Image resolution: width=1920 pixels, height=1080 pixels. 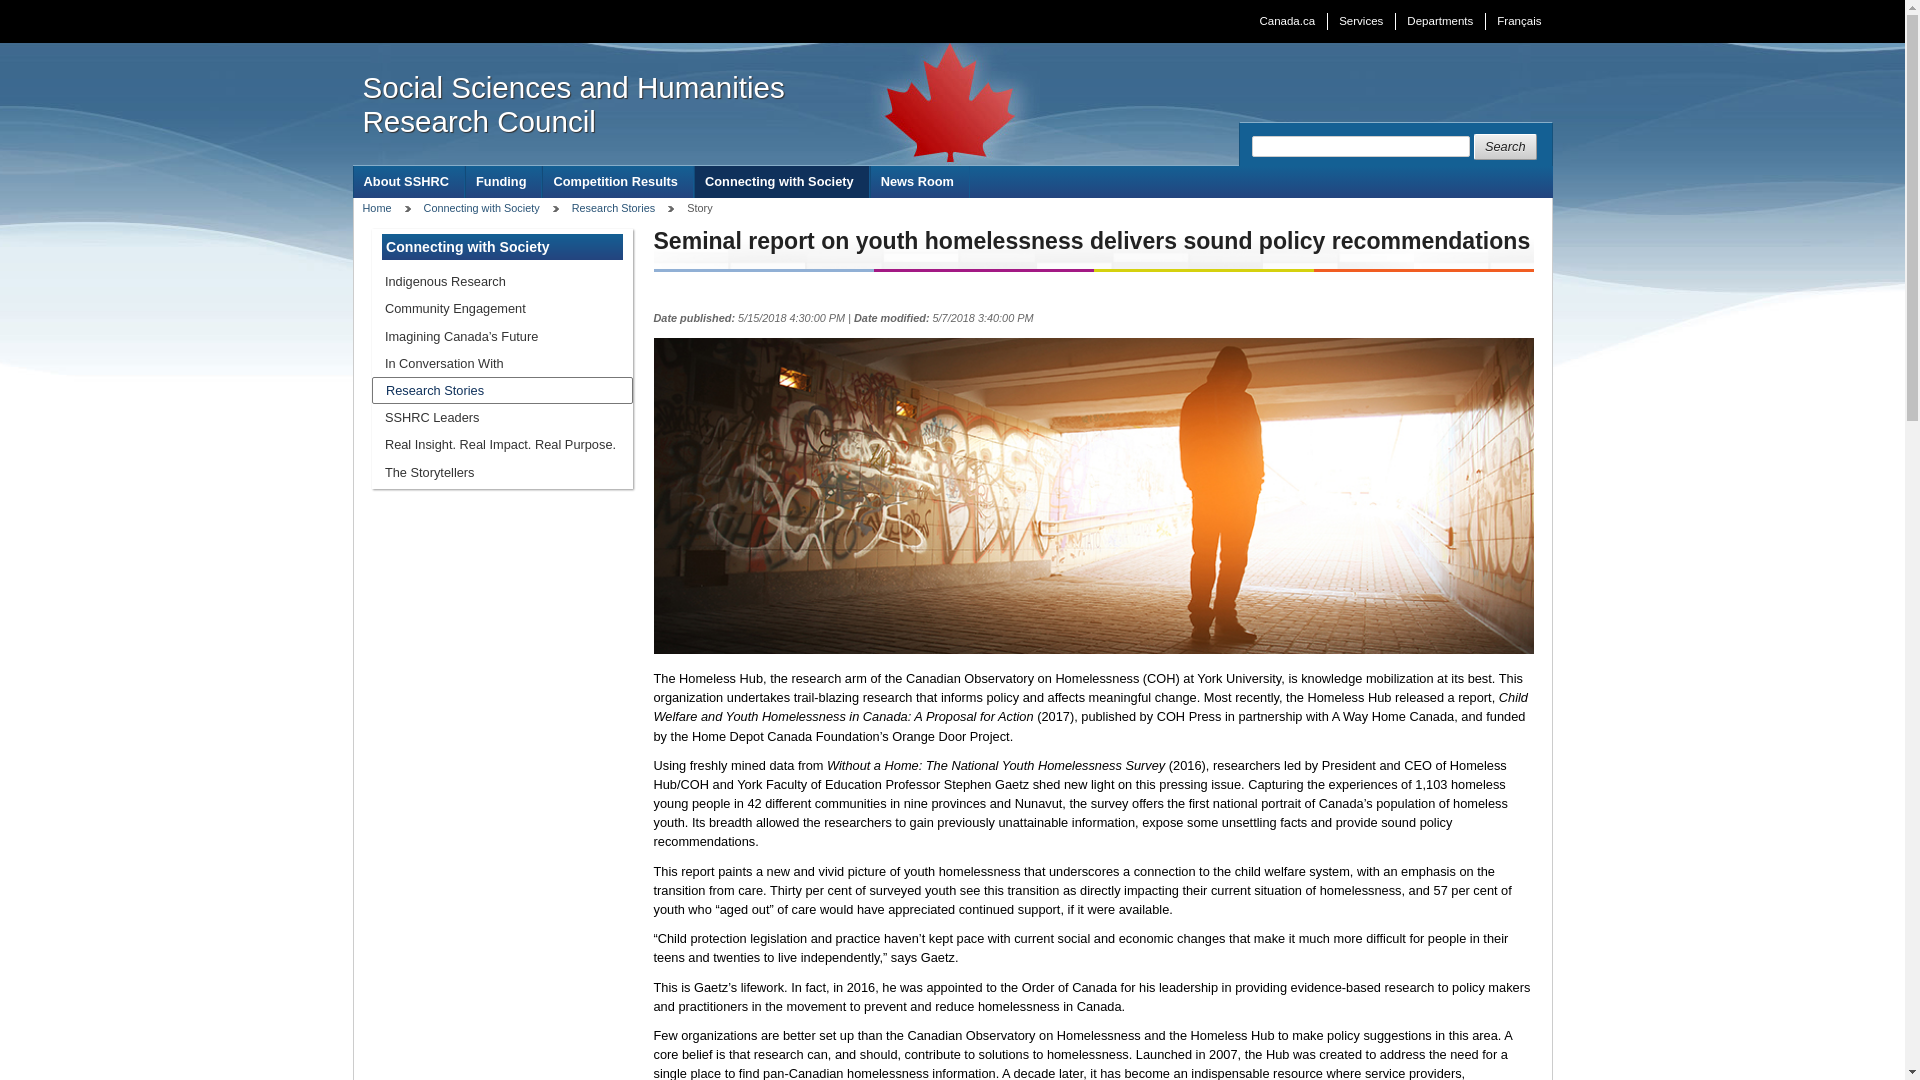 What do you see at coordinates (1506, 146) in the screenshot?
I see `Search` at bounding box center [1506, 146].